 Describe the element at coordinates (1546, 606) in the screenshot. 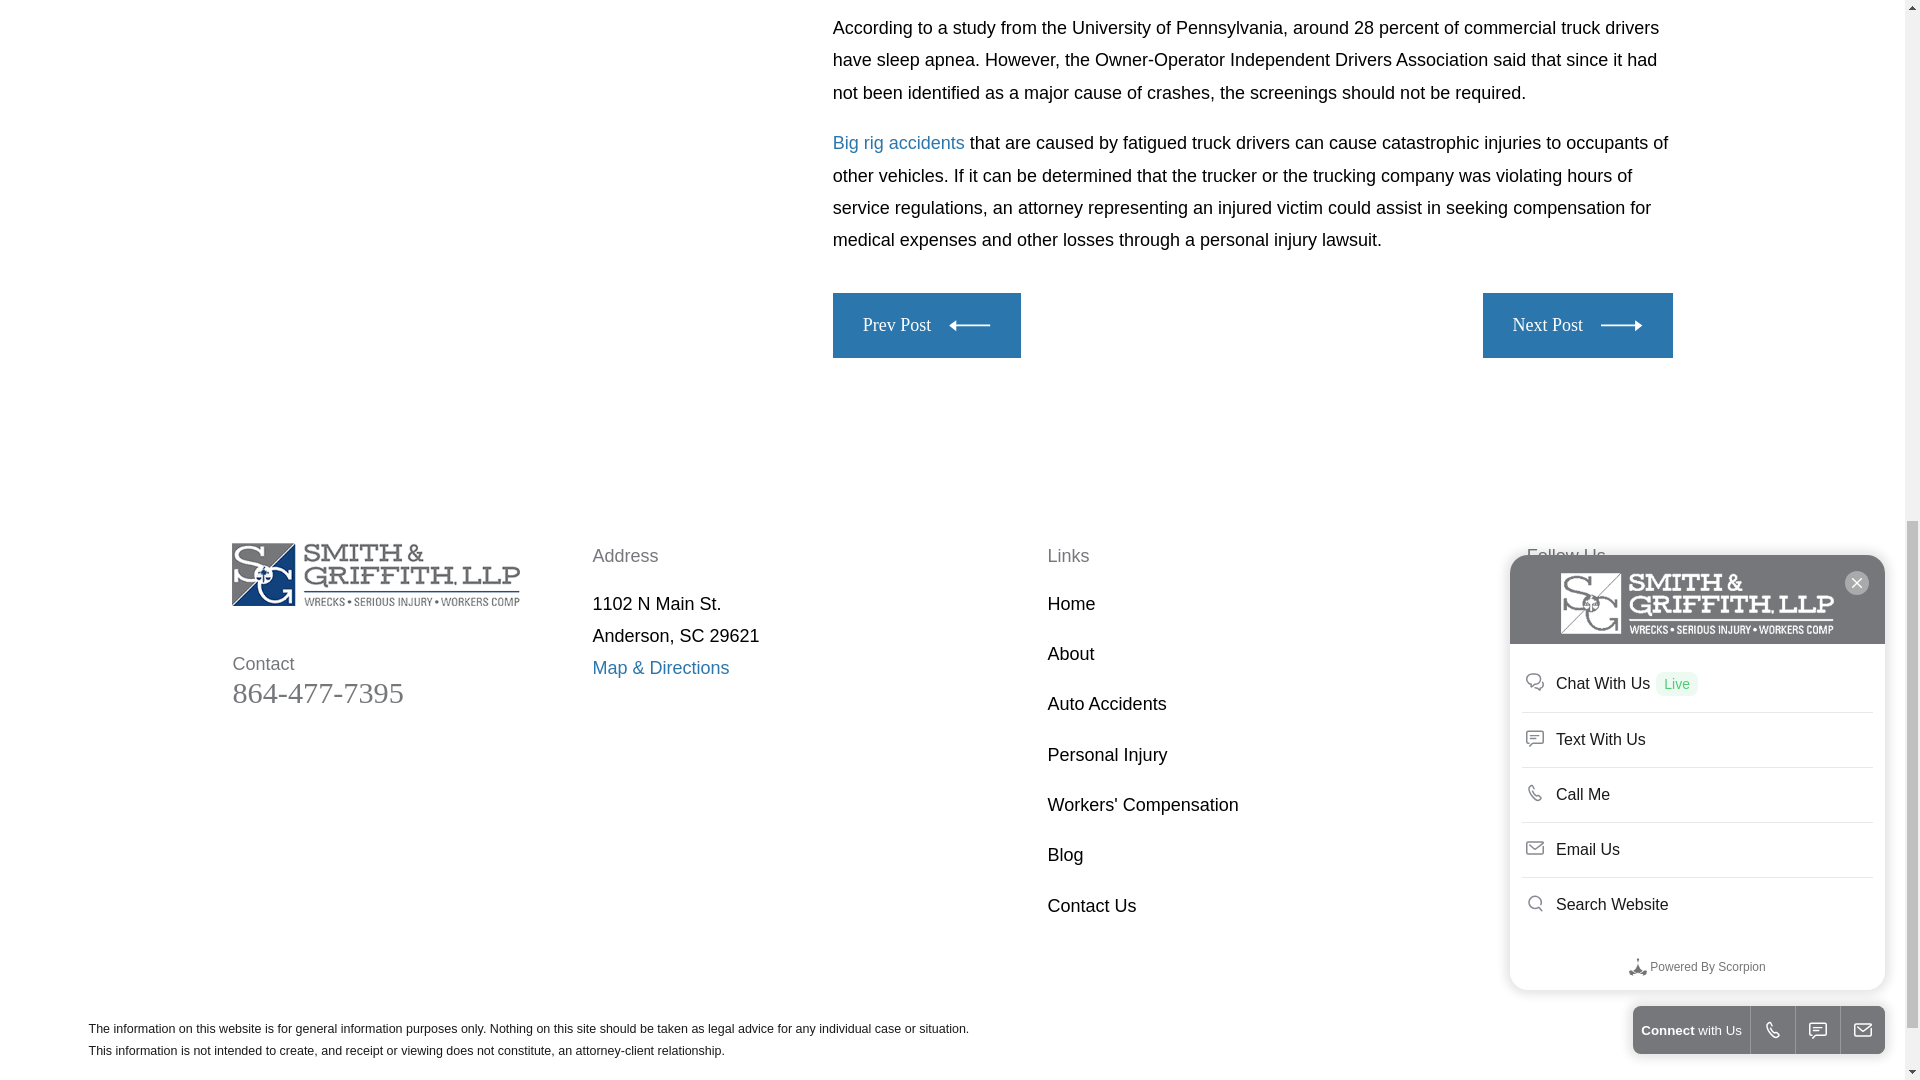

I see `Facebook` at that location.